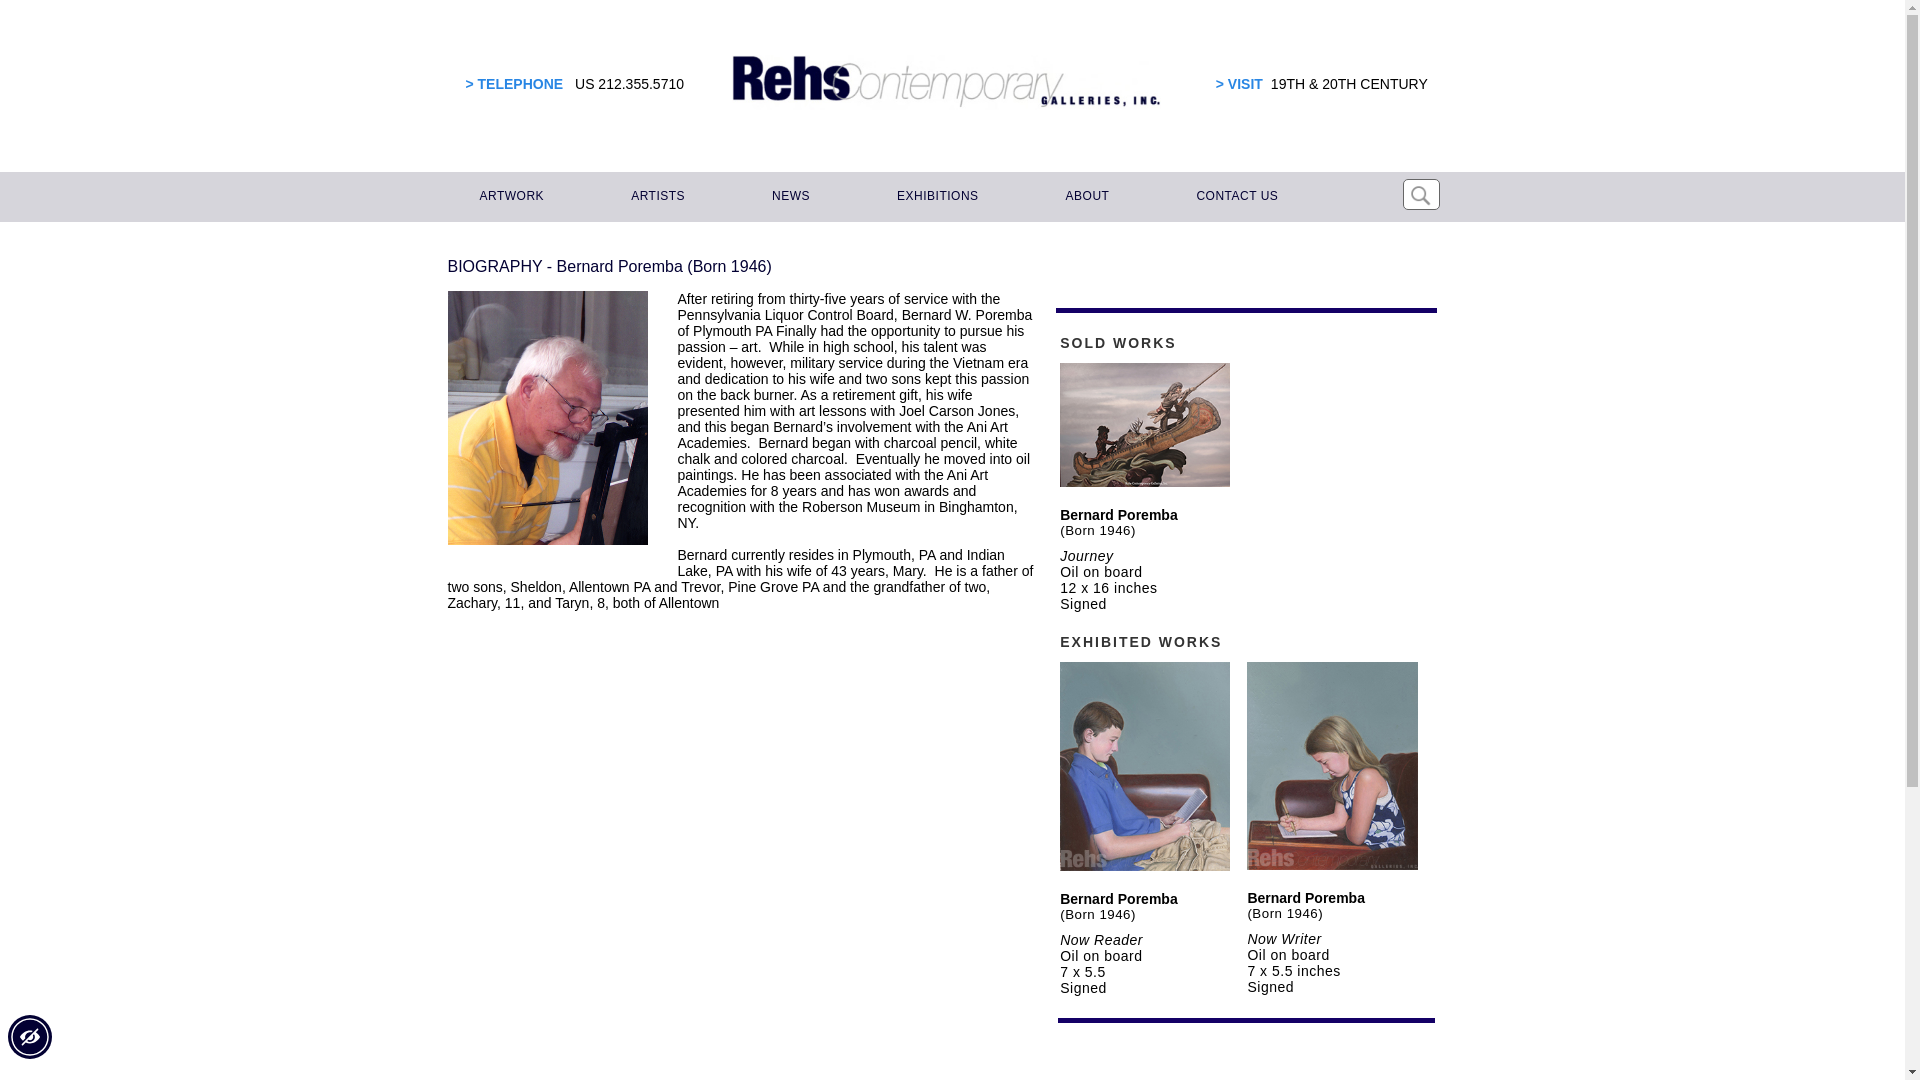 This screenshot has height=1080, width=1920. What do you see at coordinates (1086, 555) in the screenshot?
I see `Journey` at bounding box center [1086, 555].